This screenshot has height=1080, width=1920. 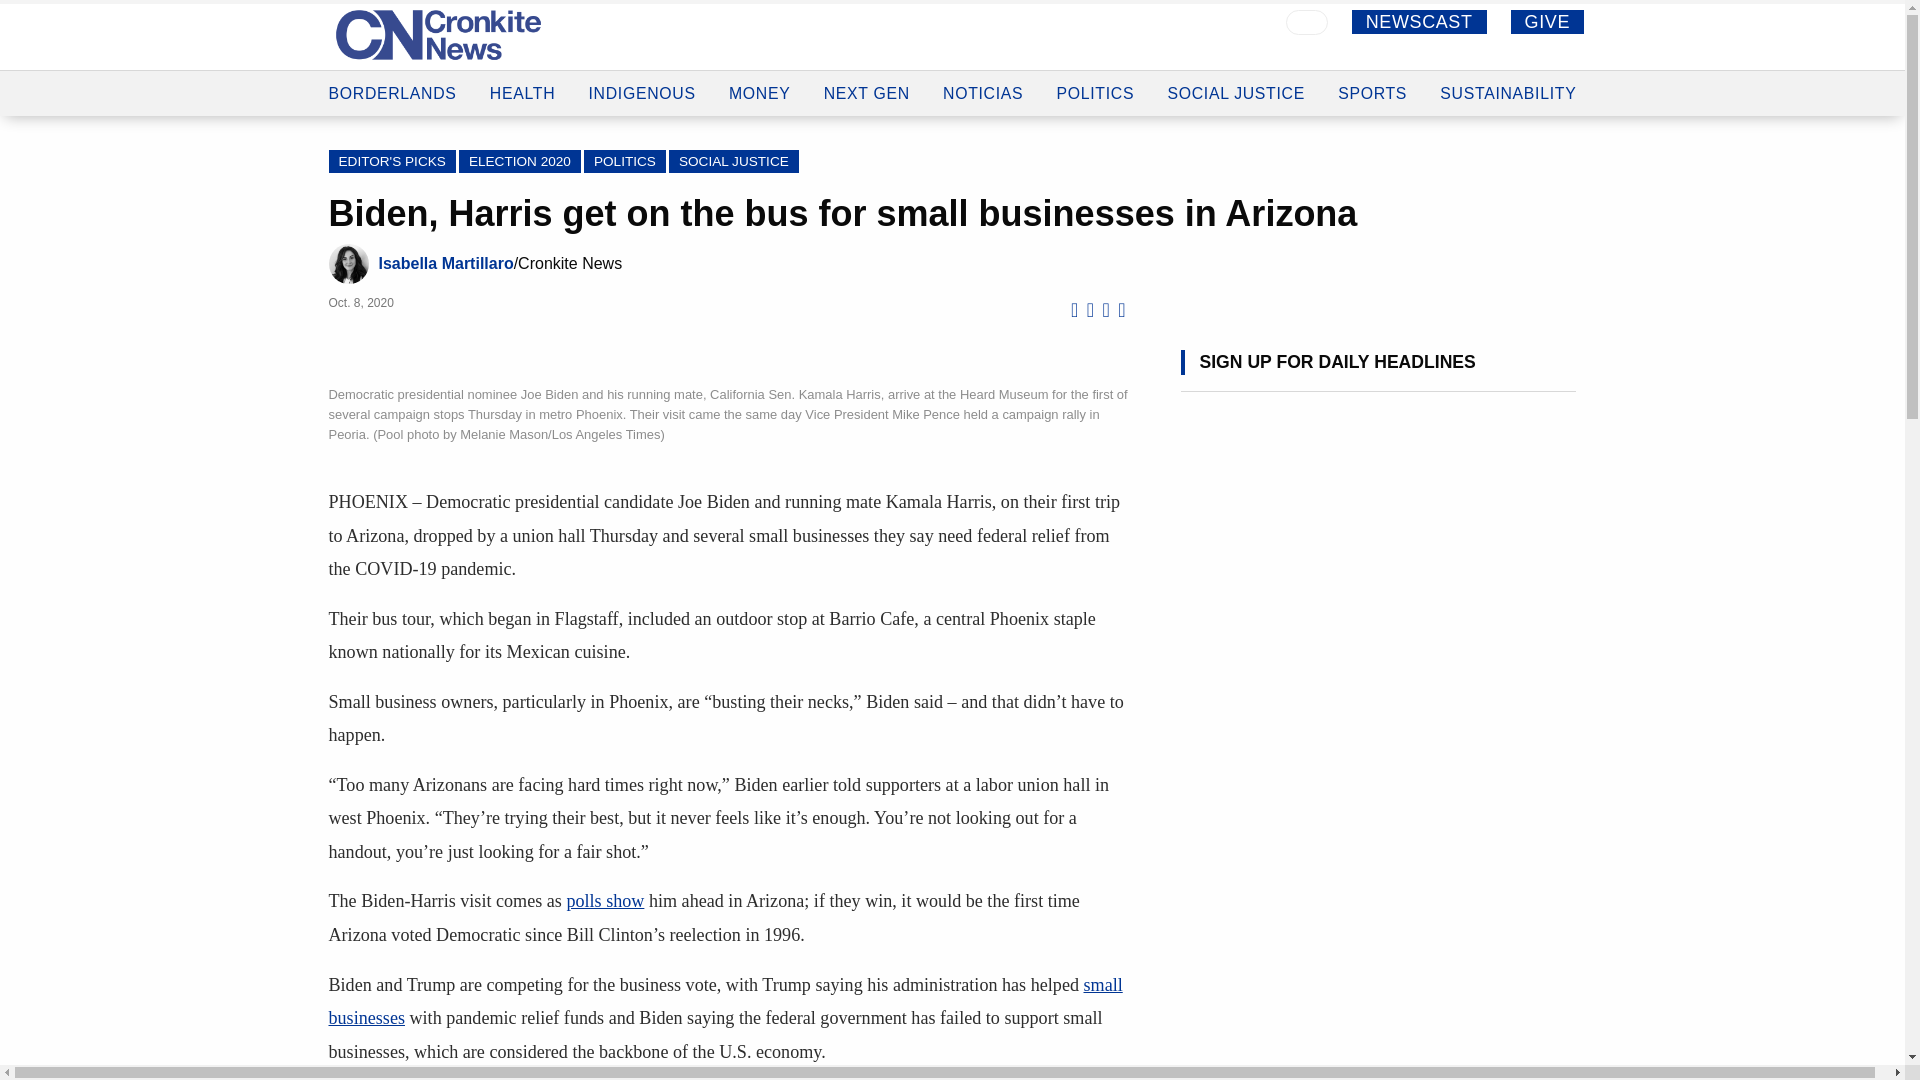 I want to click on POLITICS, so click(x=1096, y=82).